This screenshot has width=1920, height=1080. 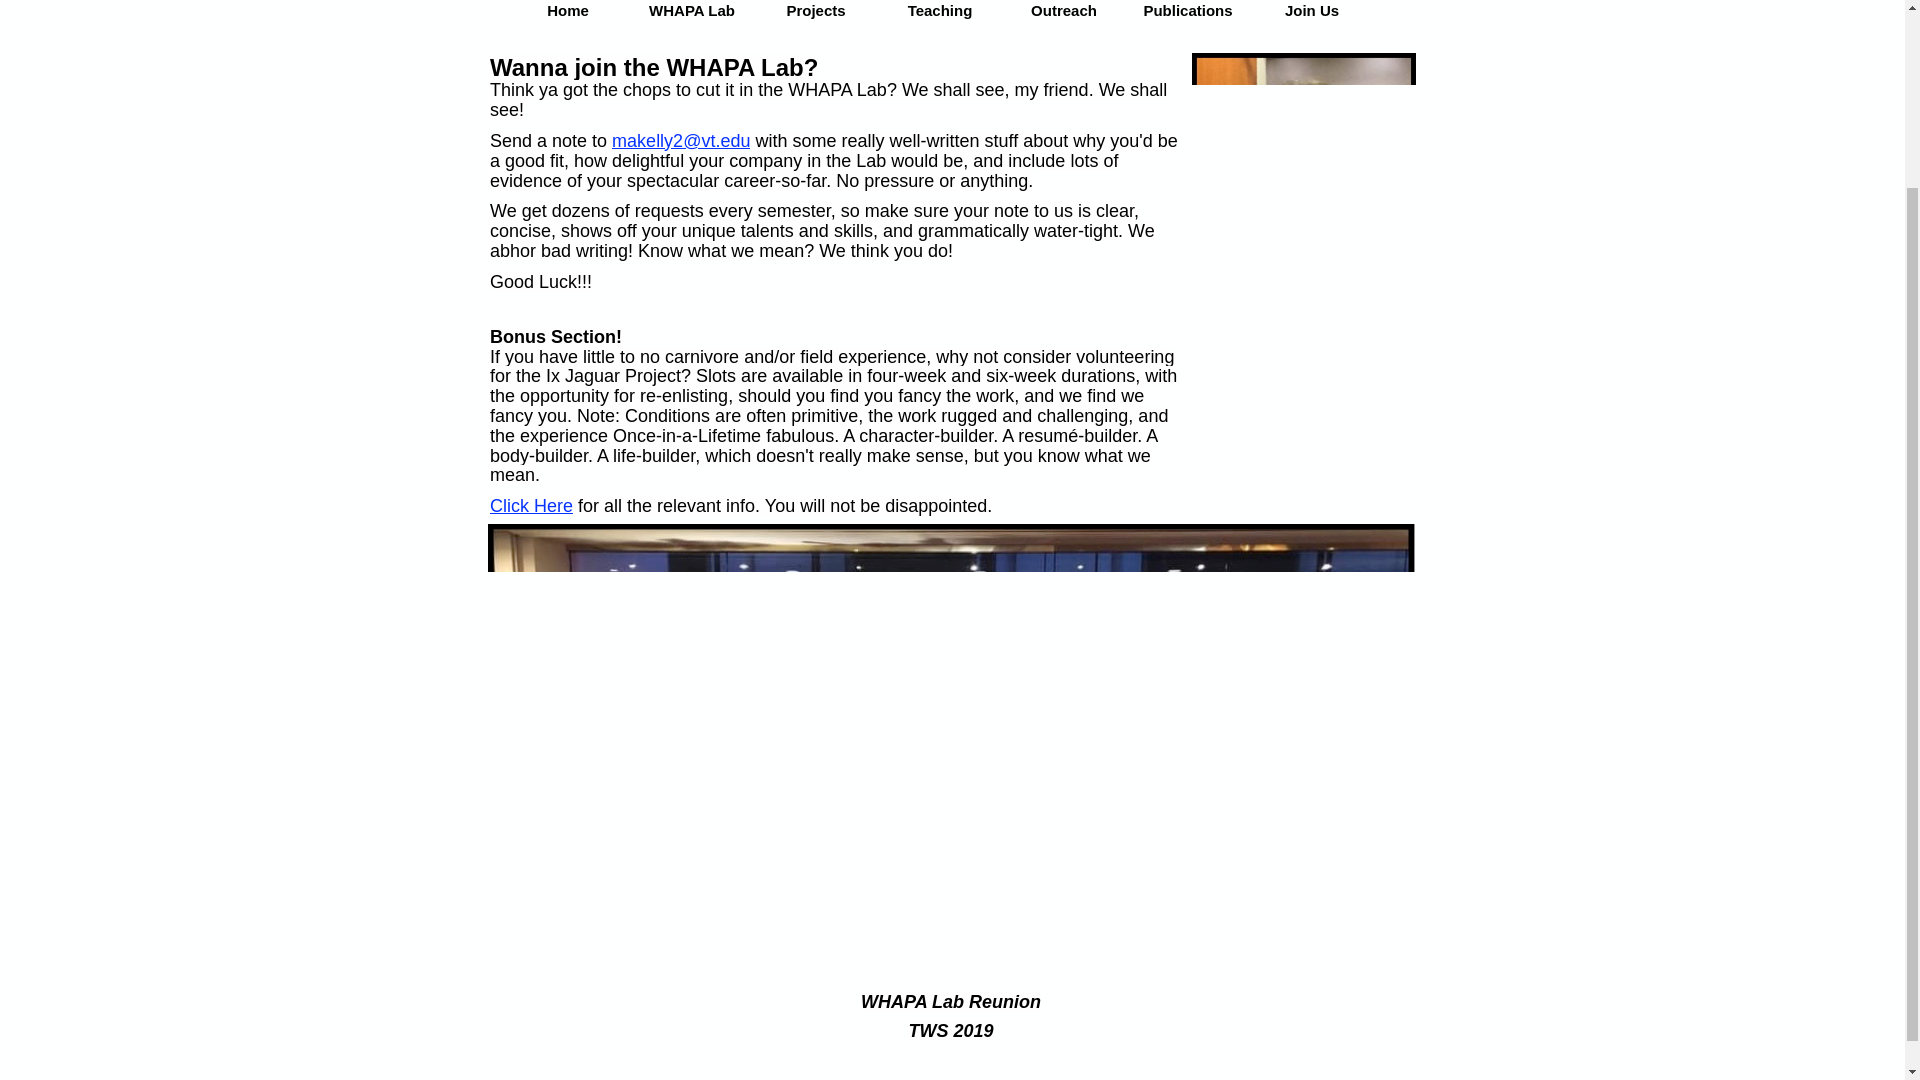 What do you see at coordinates (568, 11) in the screenshot?
I see `Home` at bounding box center [568, 11].